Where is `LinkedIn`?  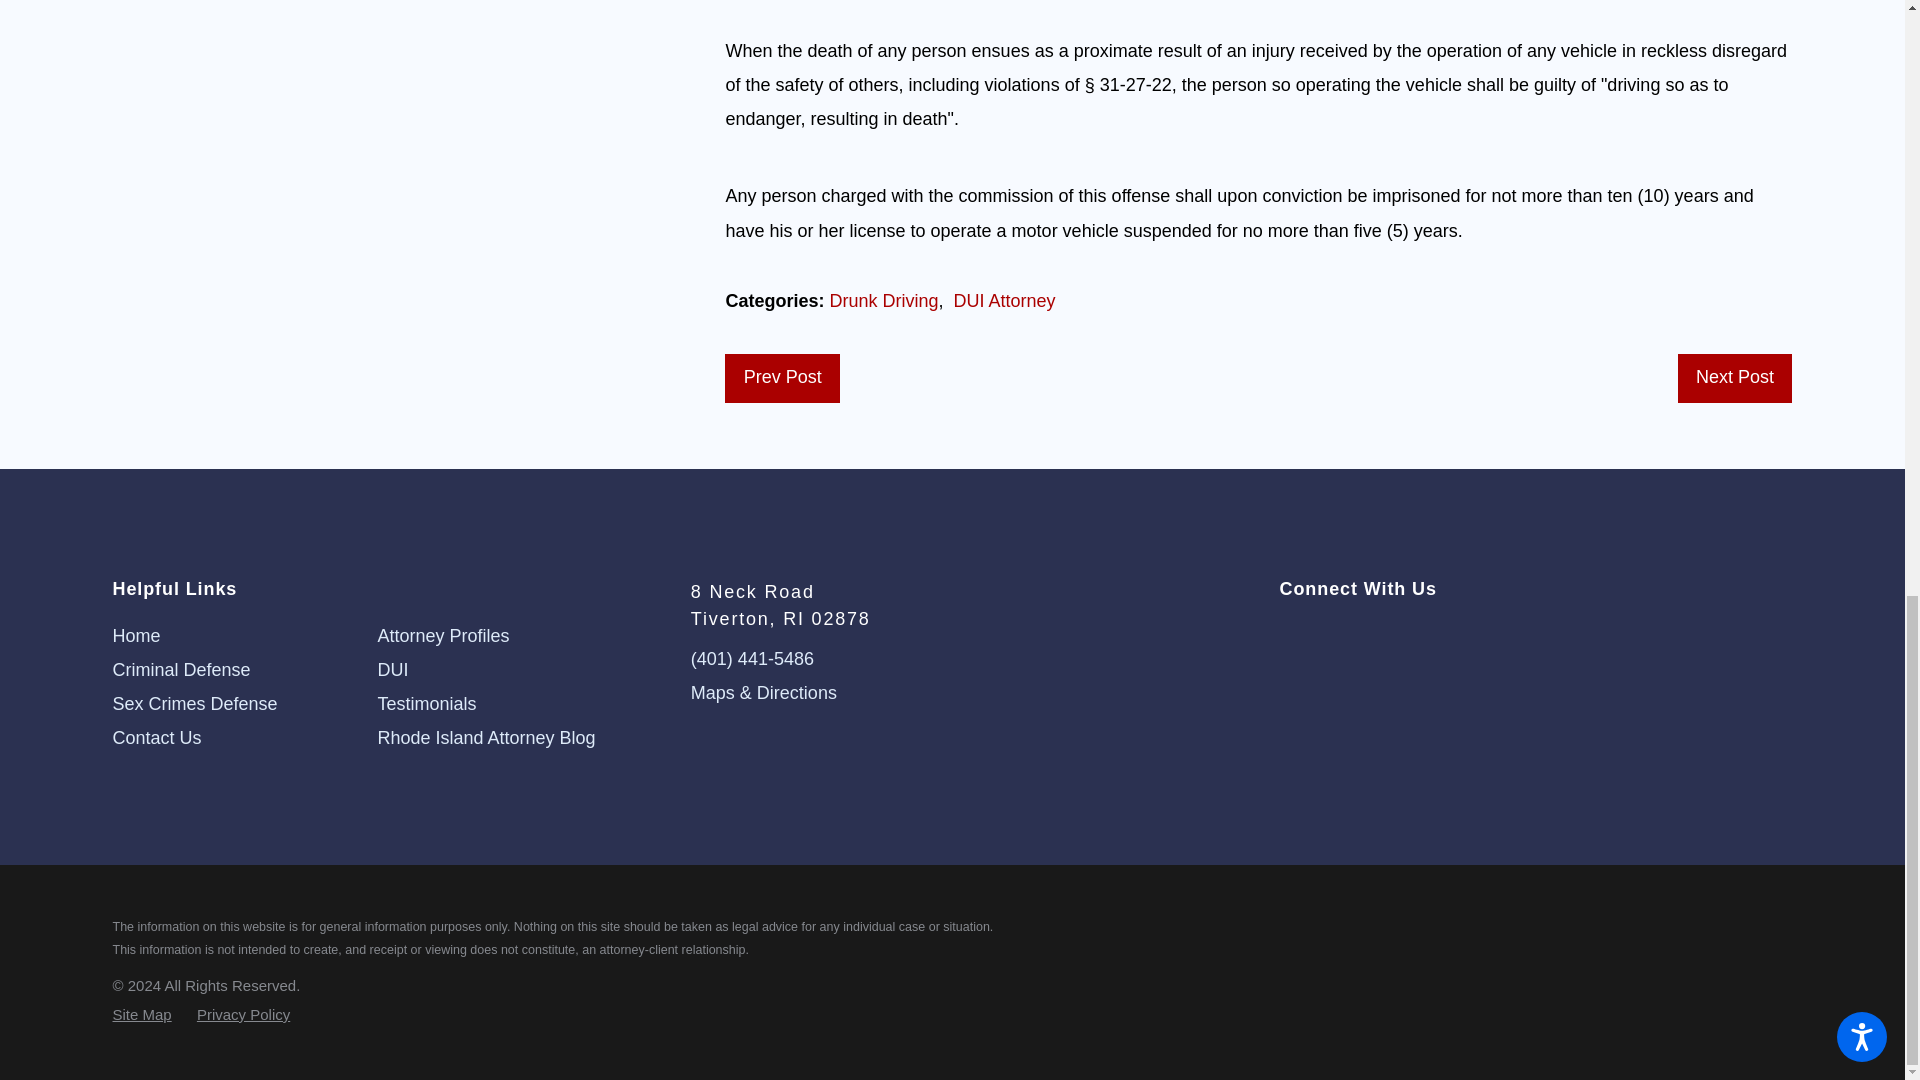 LinkedIn is located at coordinates (1362, 638).